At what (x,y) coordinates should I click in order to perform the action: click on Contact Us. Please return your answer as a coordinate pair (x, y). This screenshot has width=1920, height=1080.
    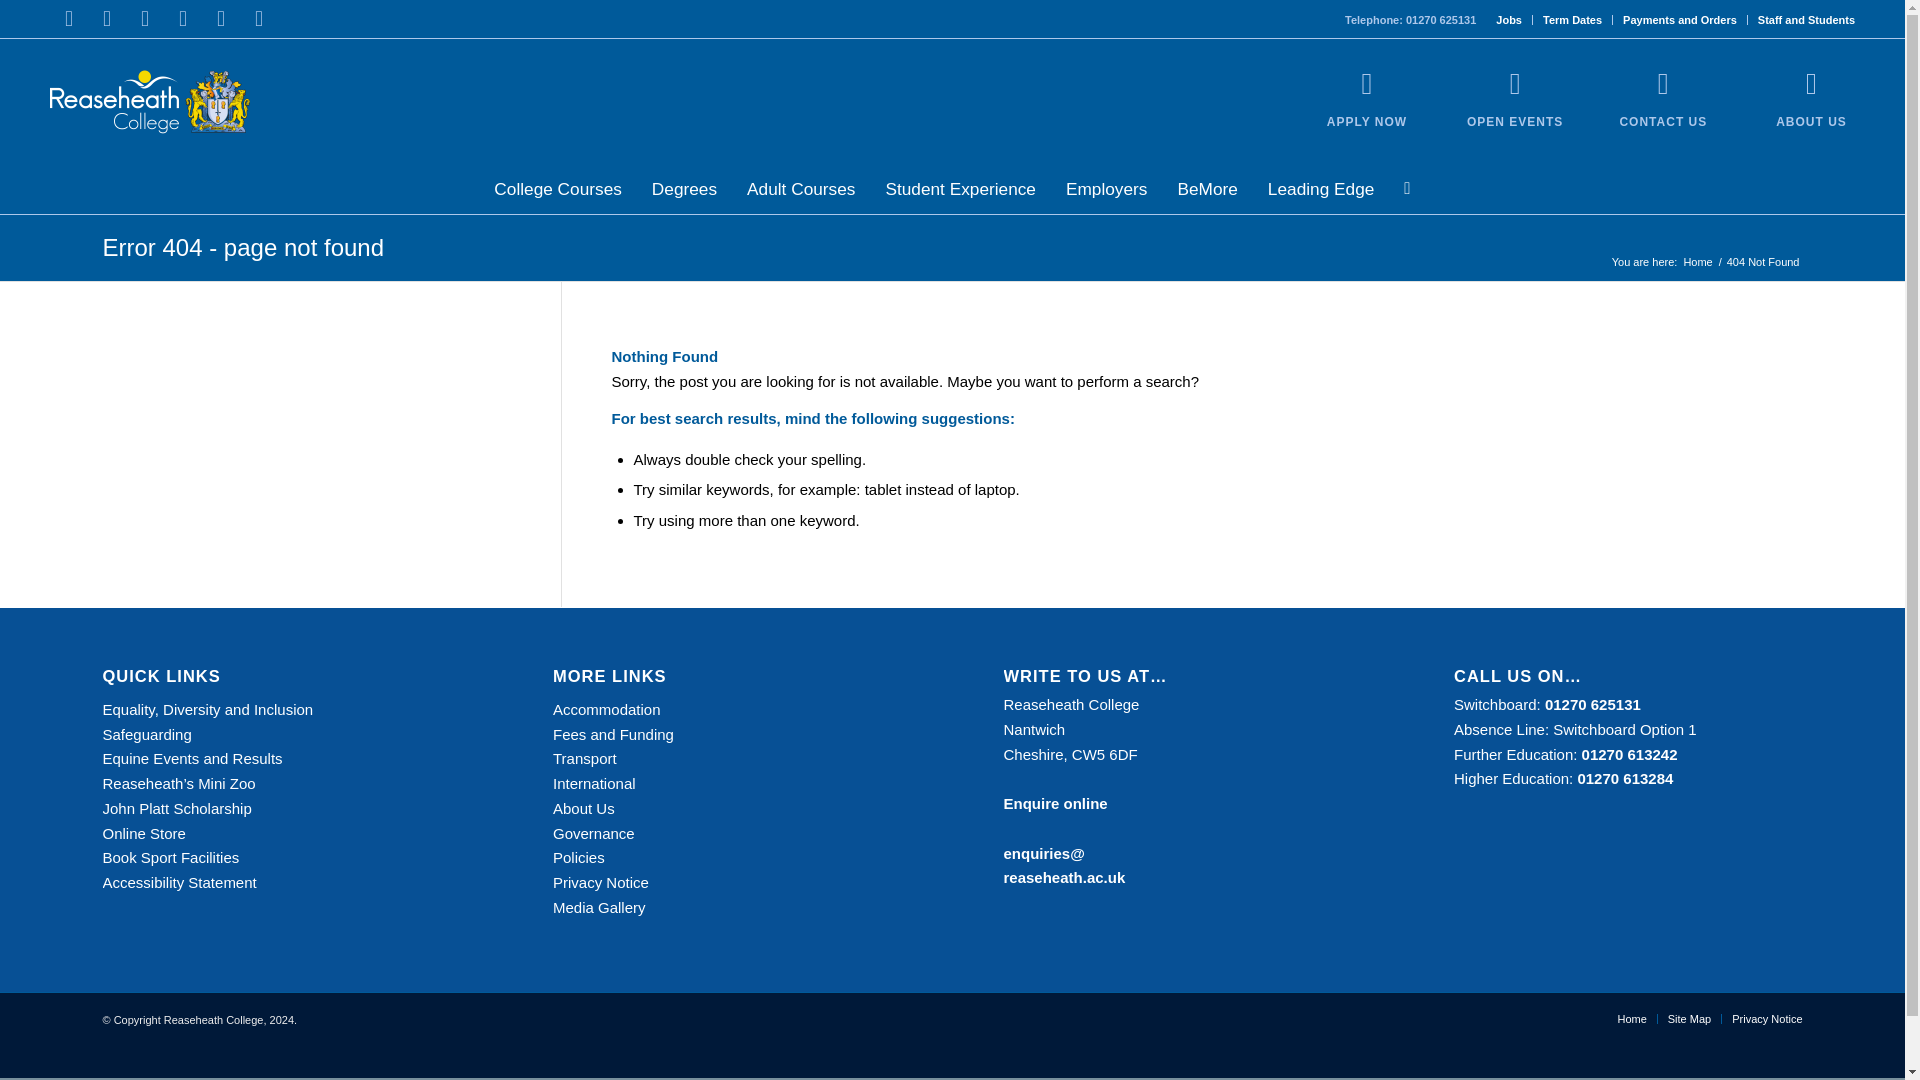
    Looking at the image, I should click on (1662, 84).